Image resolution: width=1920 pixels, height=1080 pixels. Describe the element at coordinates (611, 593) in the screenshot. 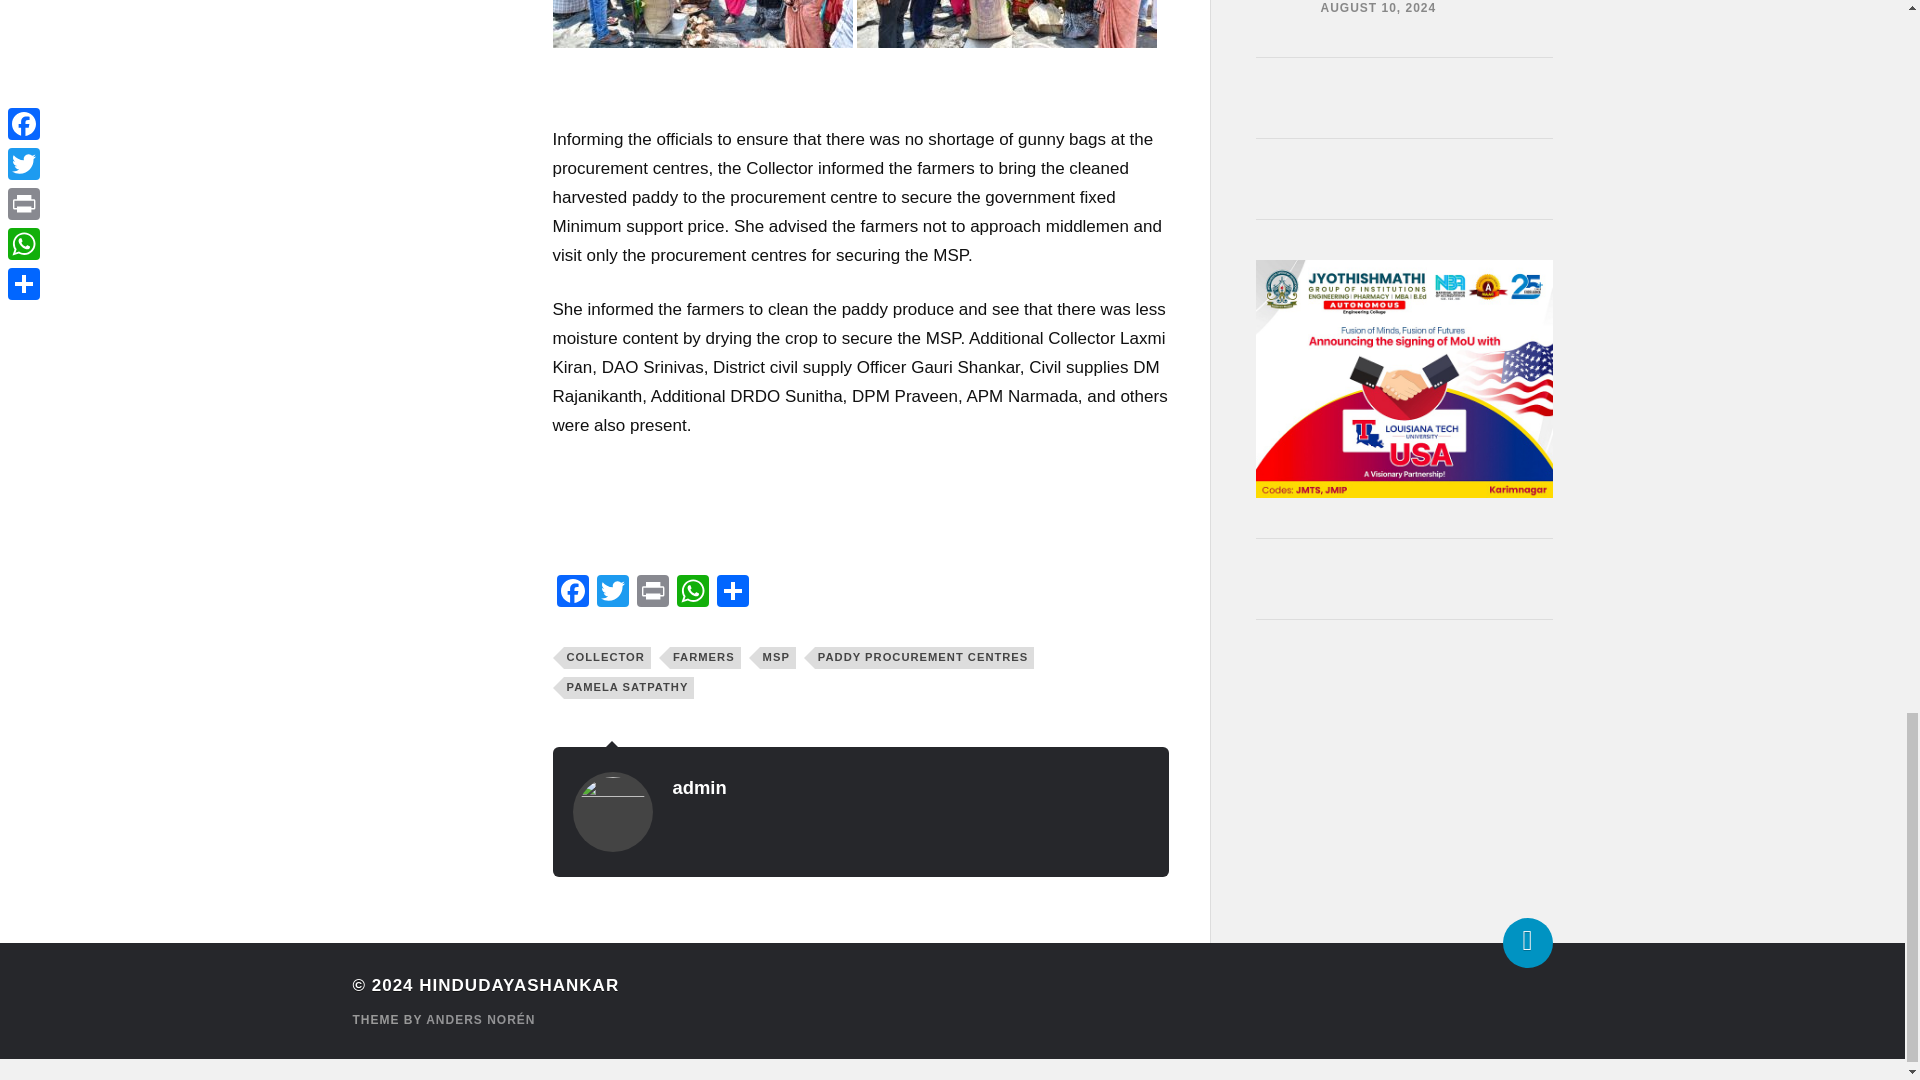

I see `Twitter` at that location.